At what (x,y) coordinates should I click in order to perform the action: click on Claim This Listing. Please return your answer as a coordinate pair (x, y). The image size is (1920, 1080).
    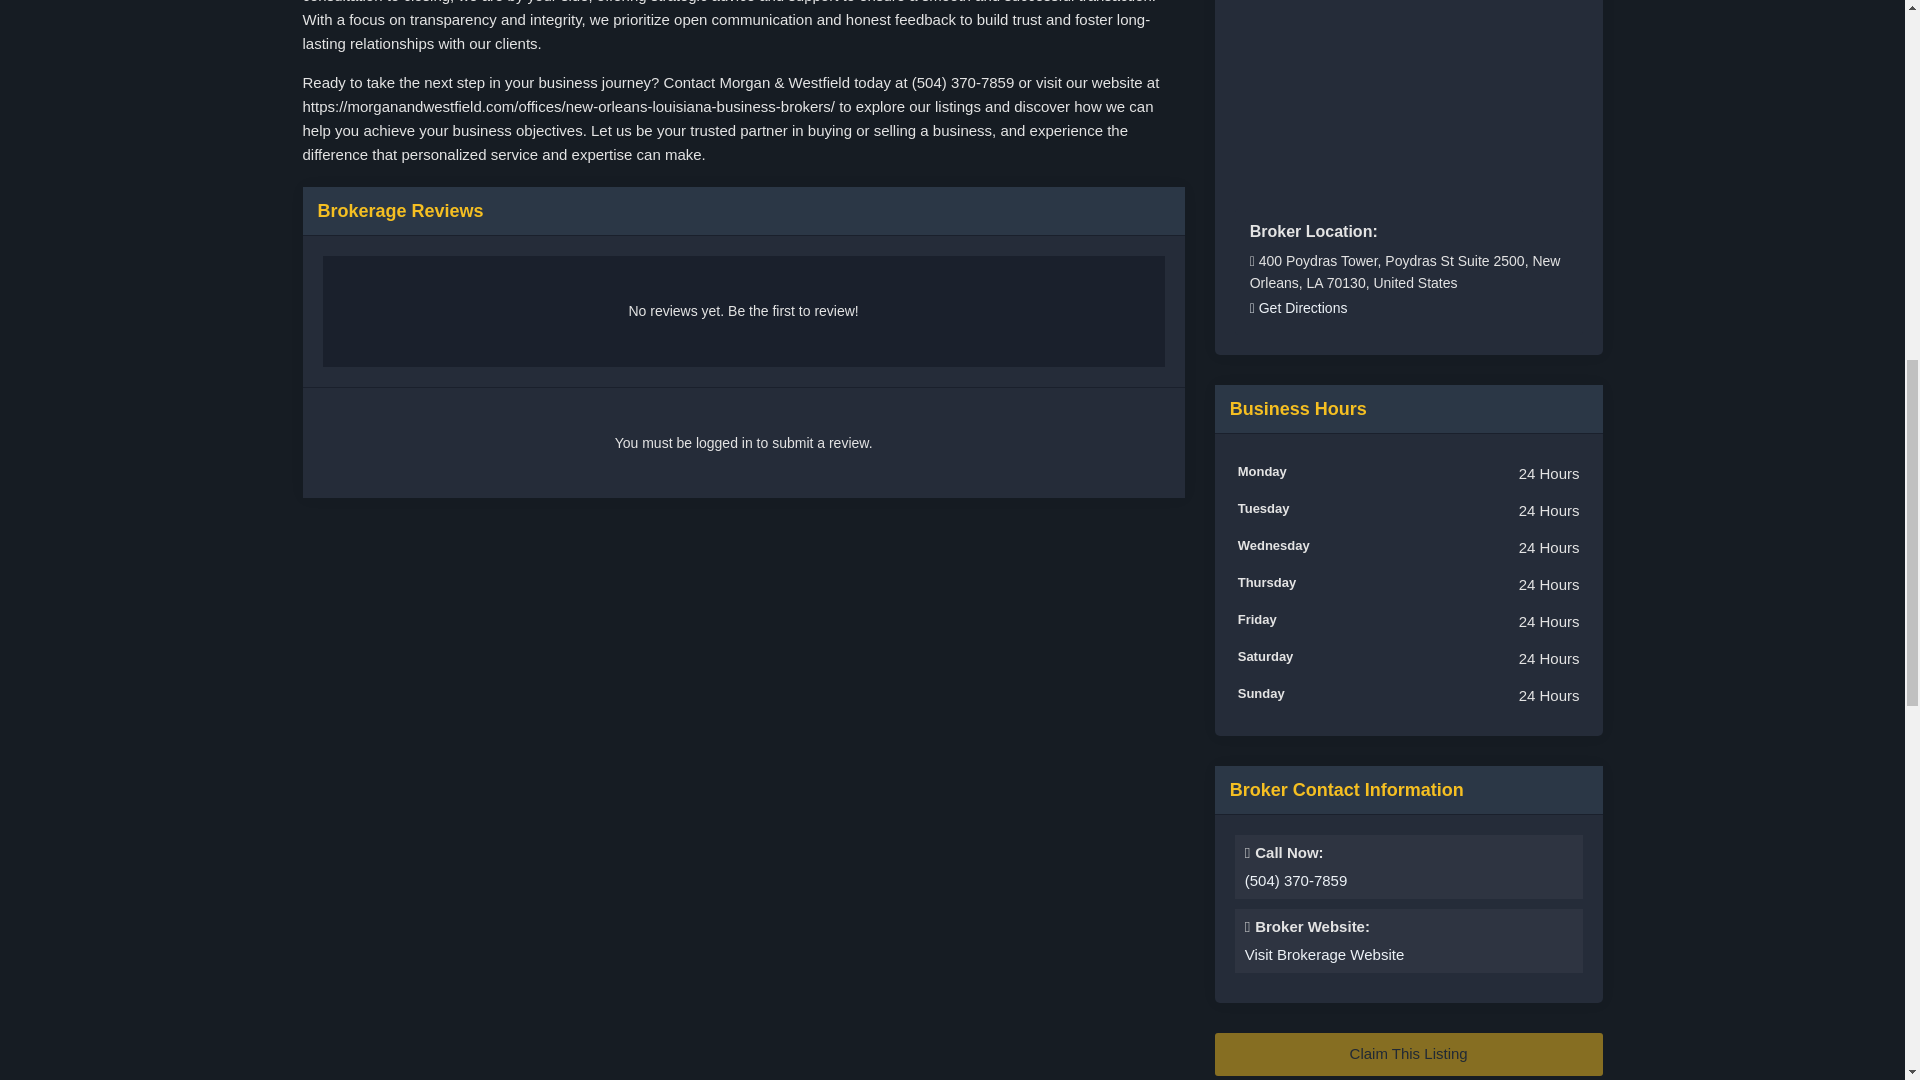
    Looking at the image, I should click on (1409, 1054).